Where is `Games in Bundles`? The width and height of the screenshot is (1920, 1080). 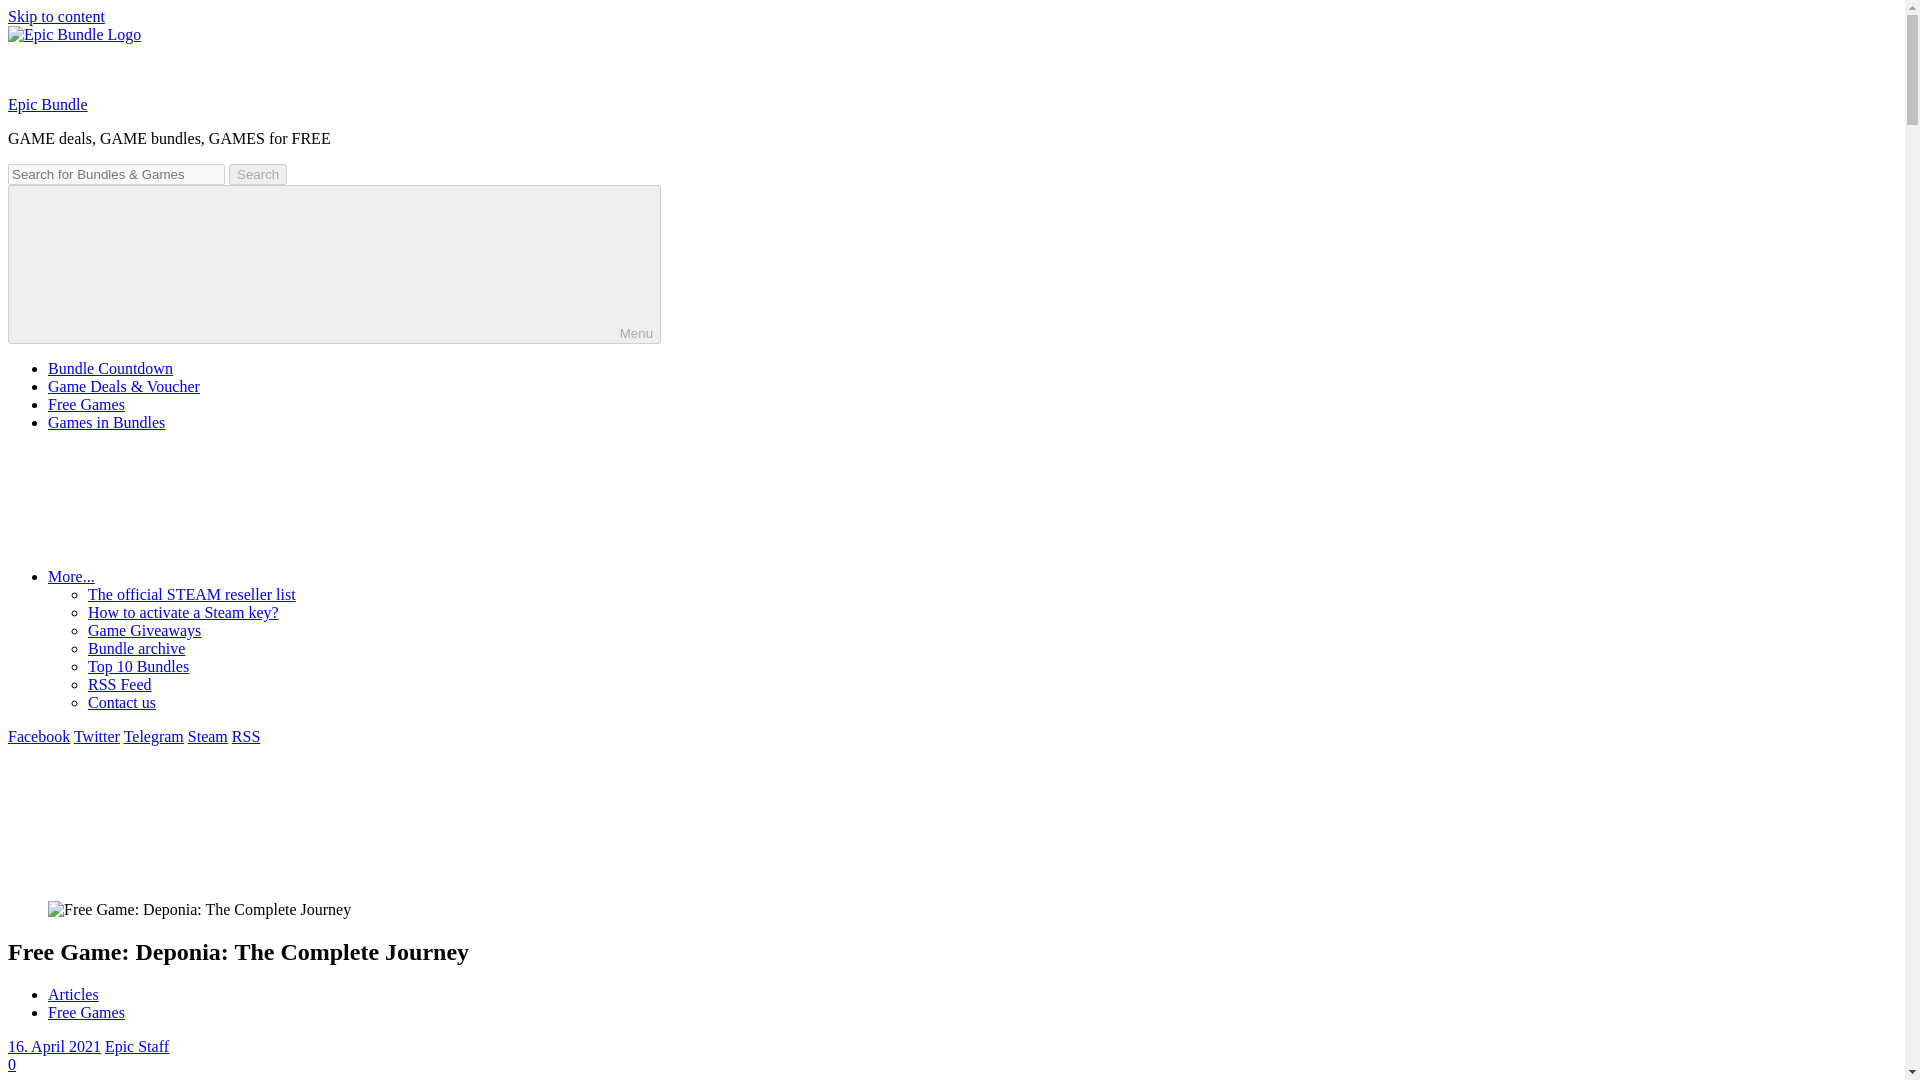 Games in Bundles is located at coordinates (106, 422).